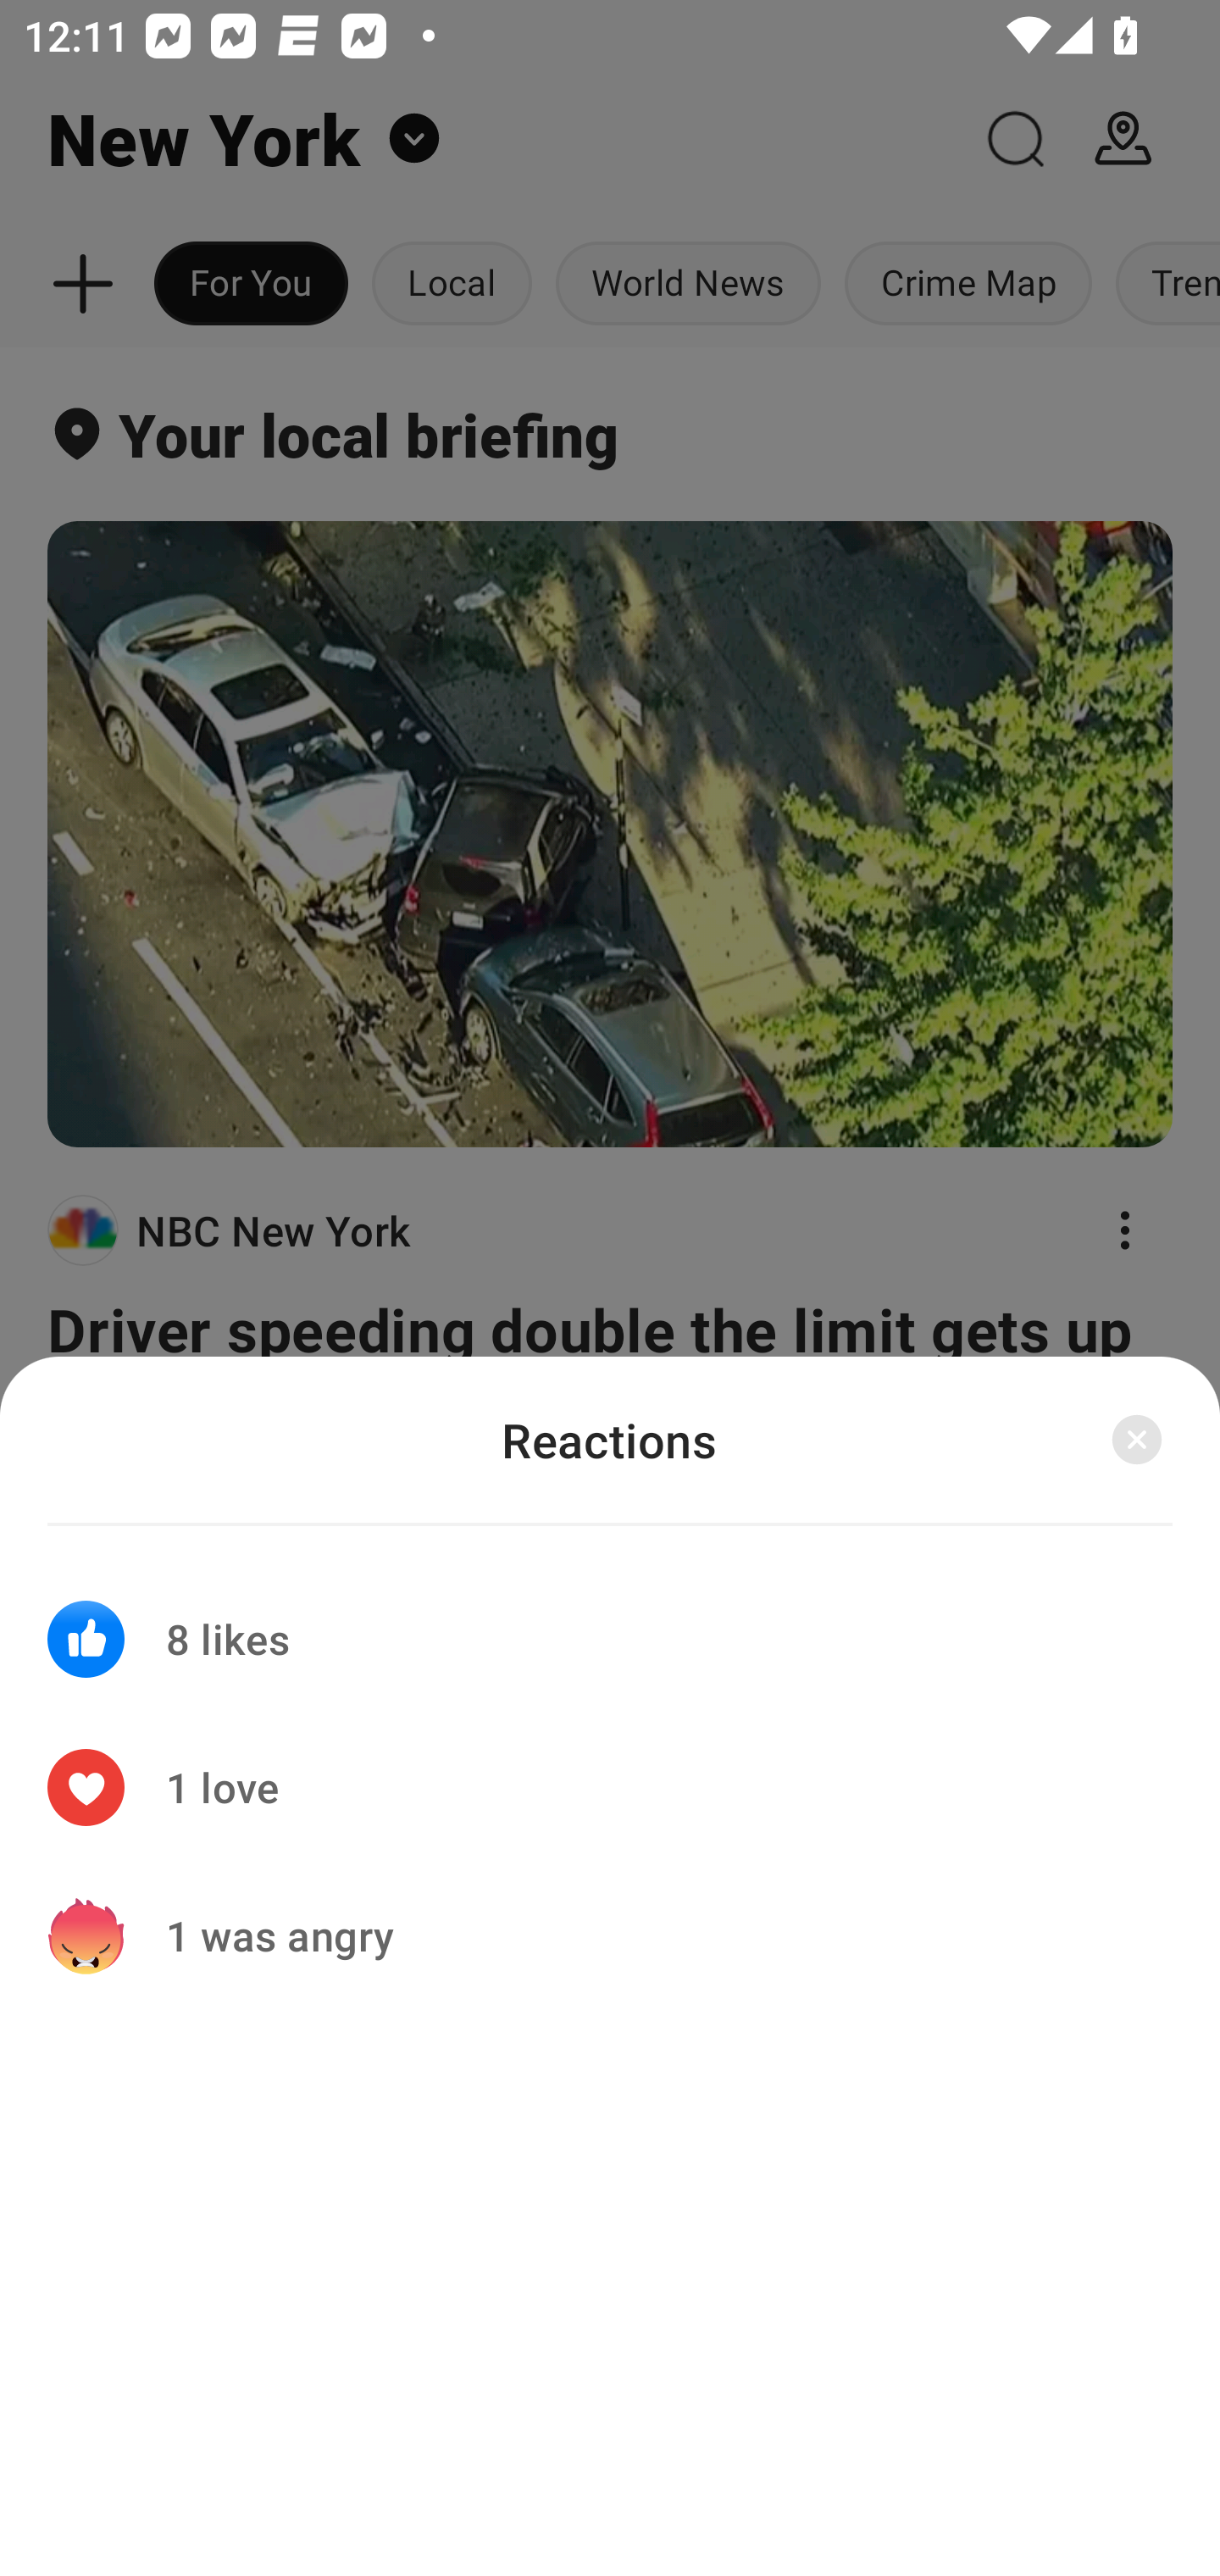  I want to click on 1 was angry, so click(610, 1935).